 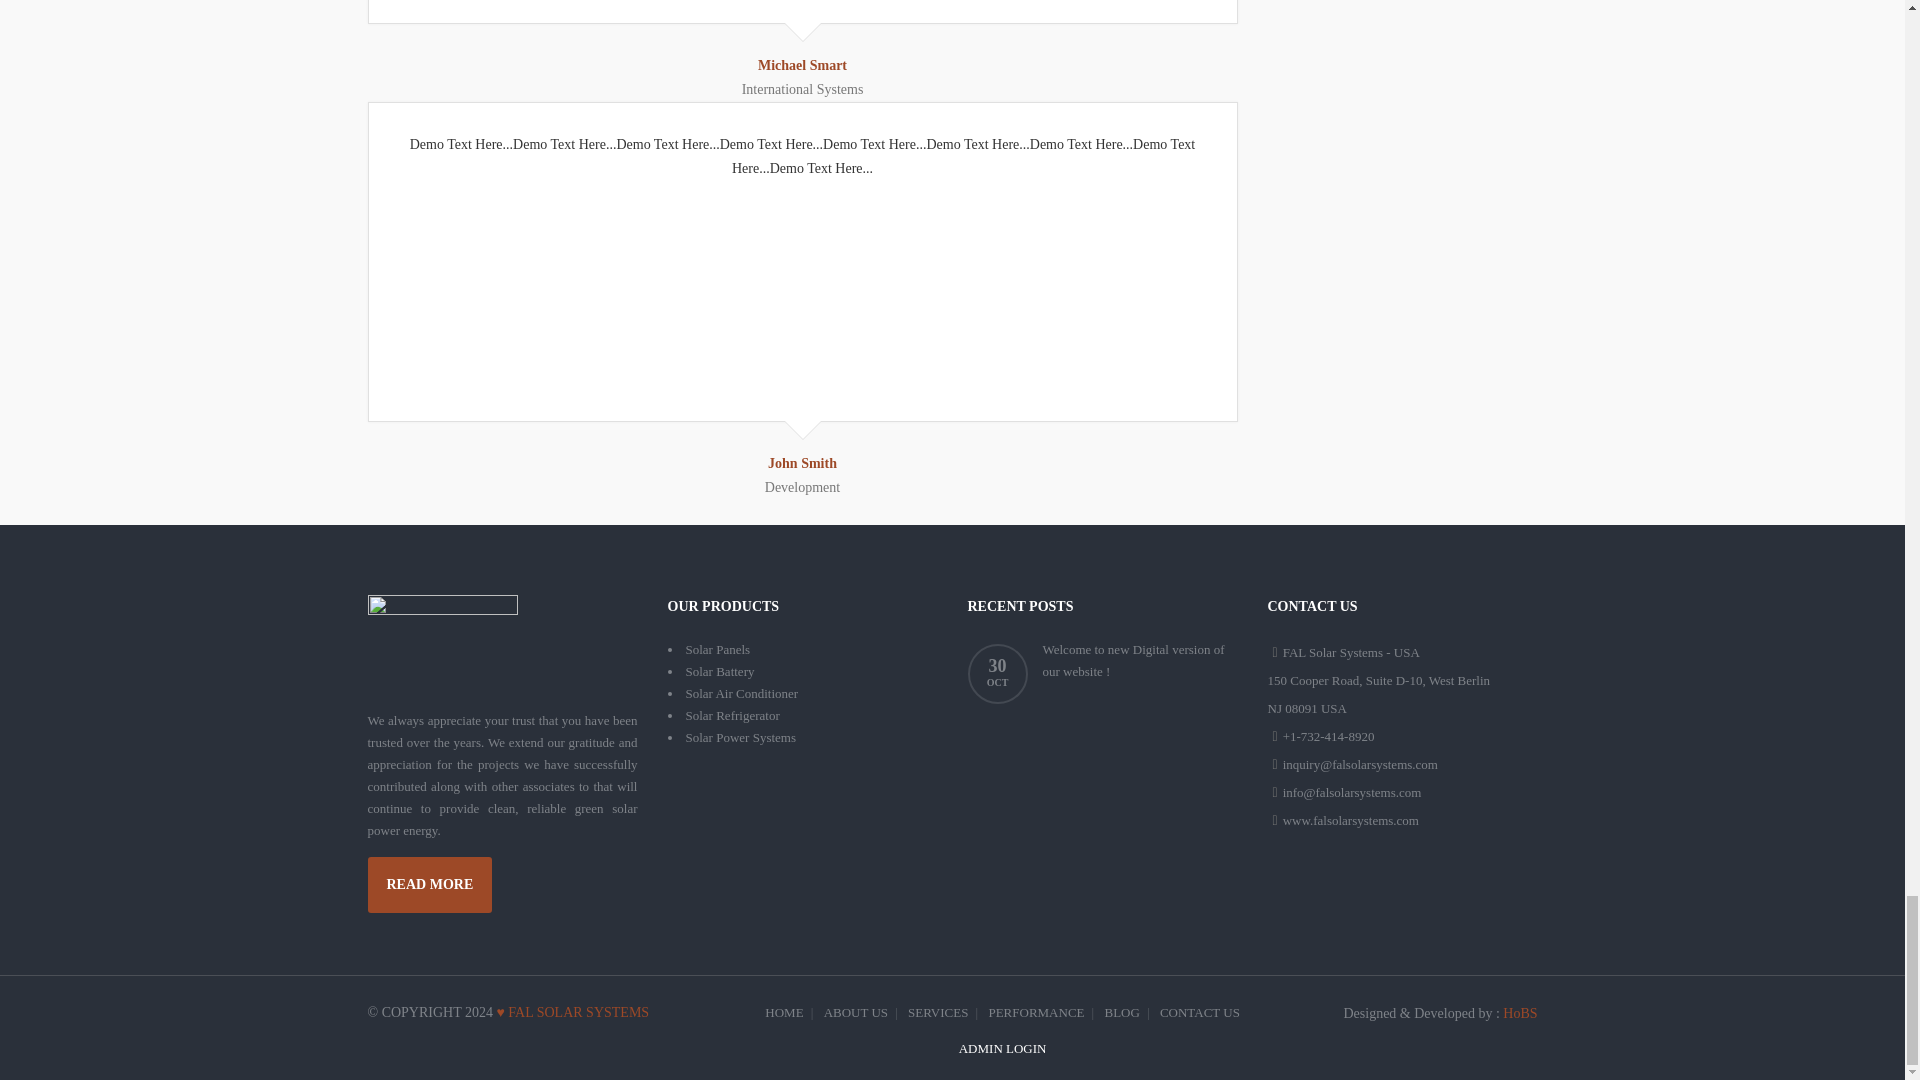 I want to click on Solar Panels, so click(x=718, y=648).